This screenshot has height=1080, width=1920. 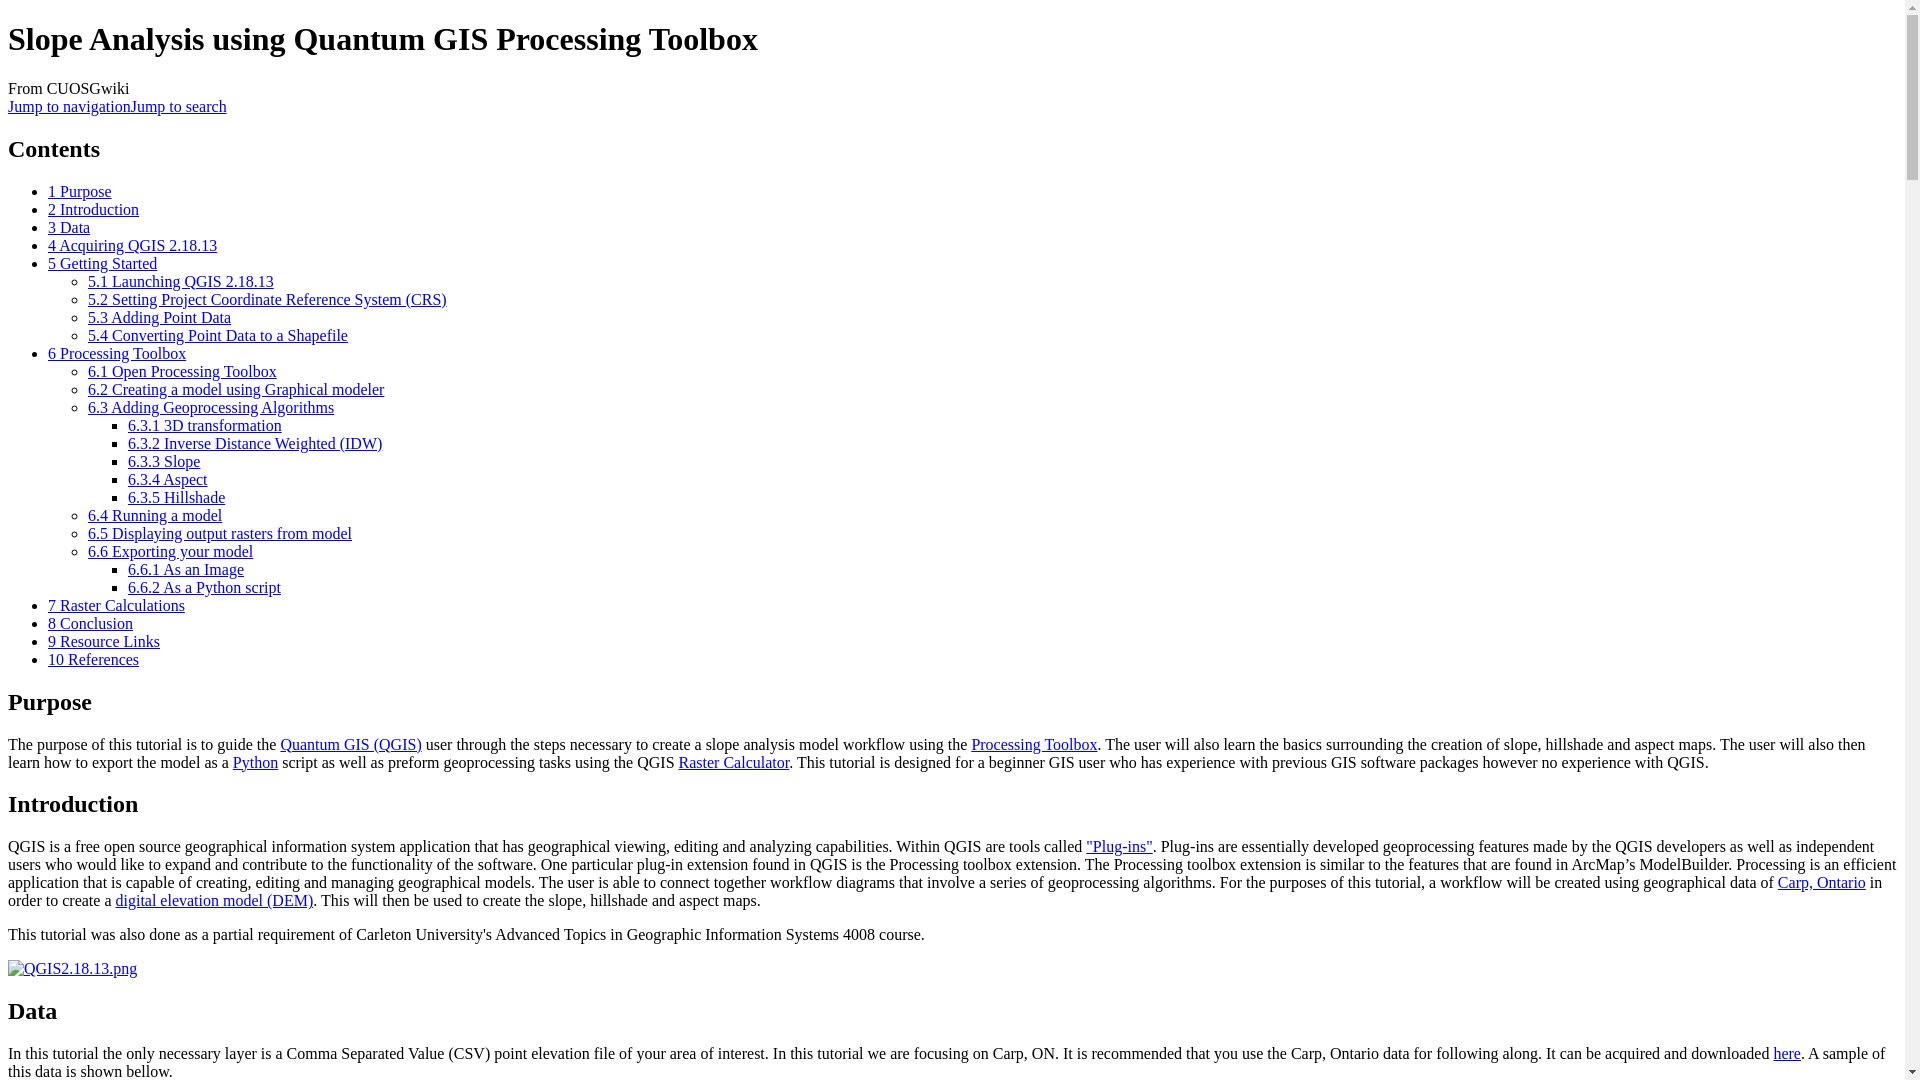 I want to click on 5 Getting Started, so click(x=102, y=263).